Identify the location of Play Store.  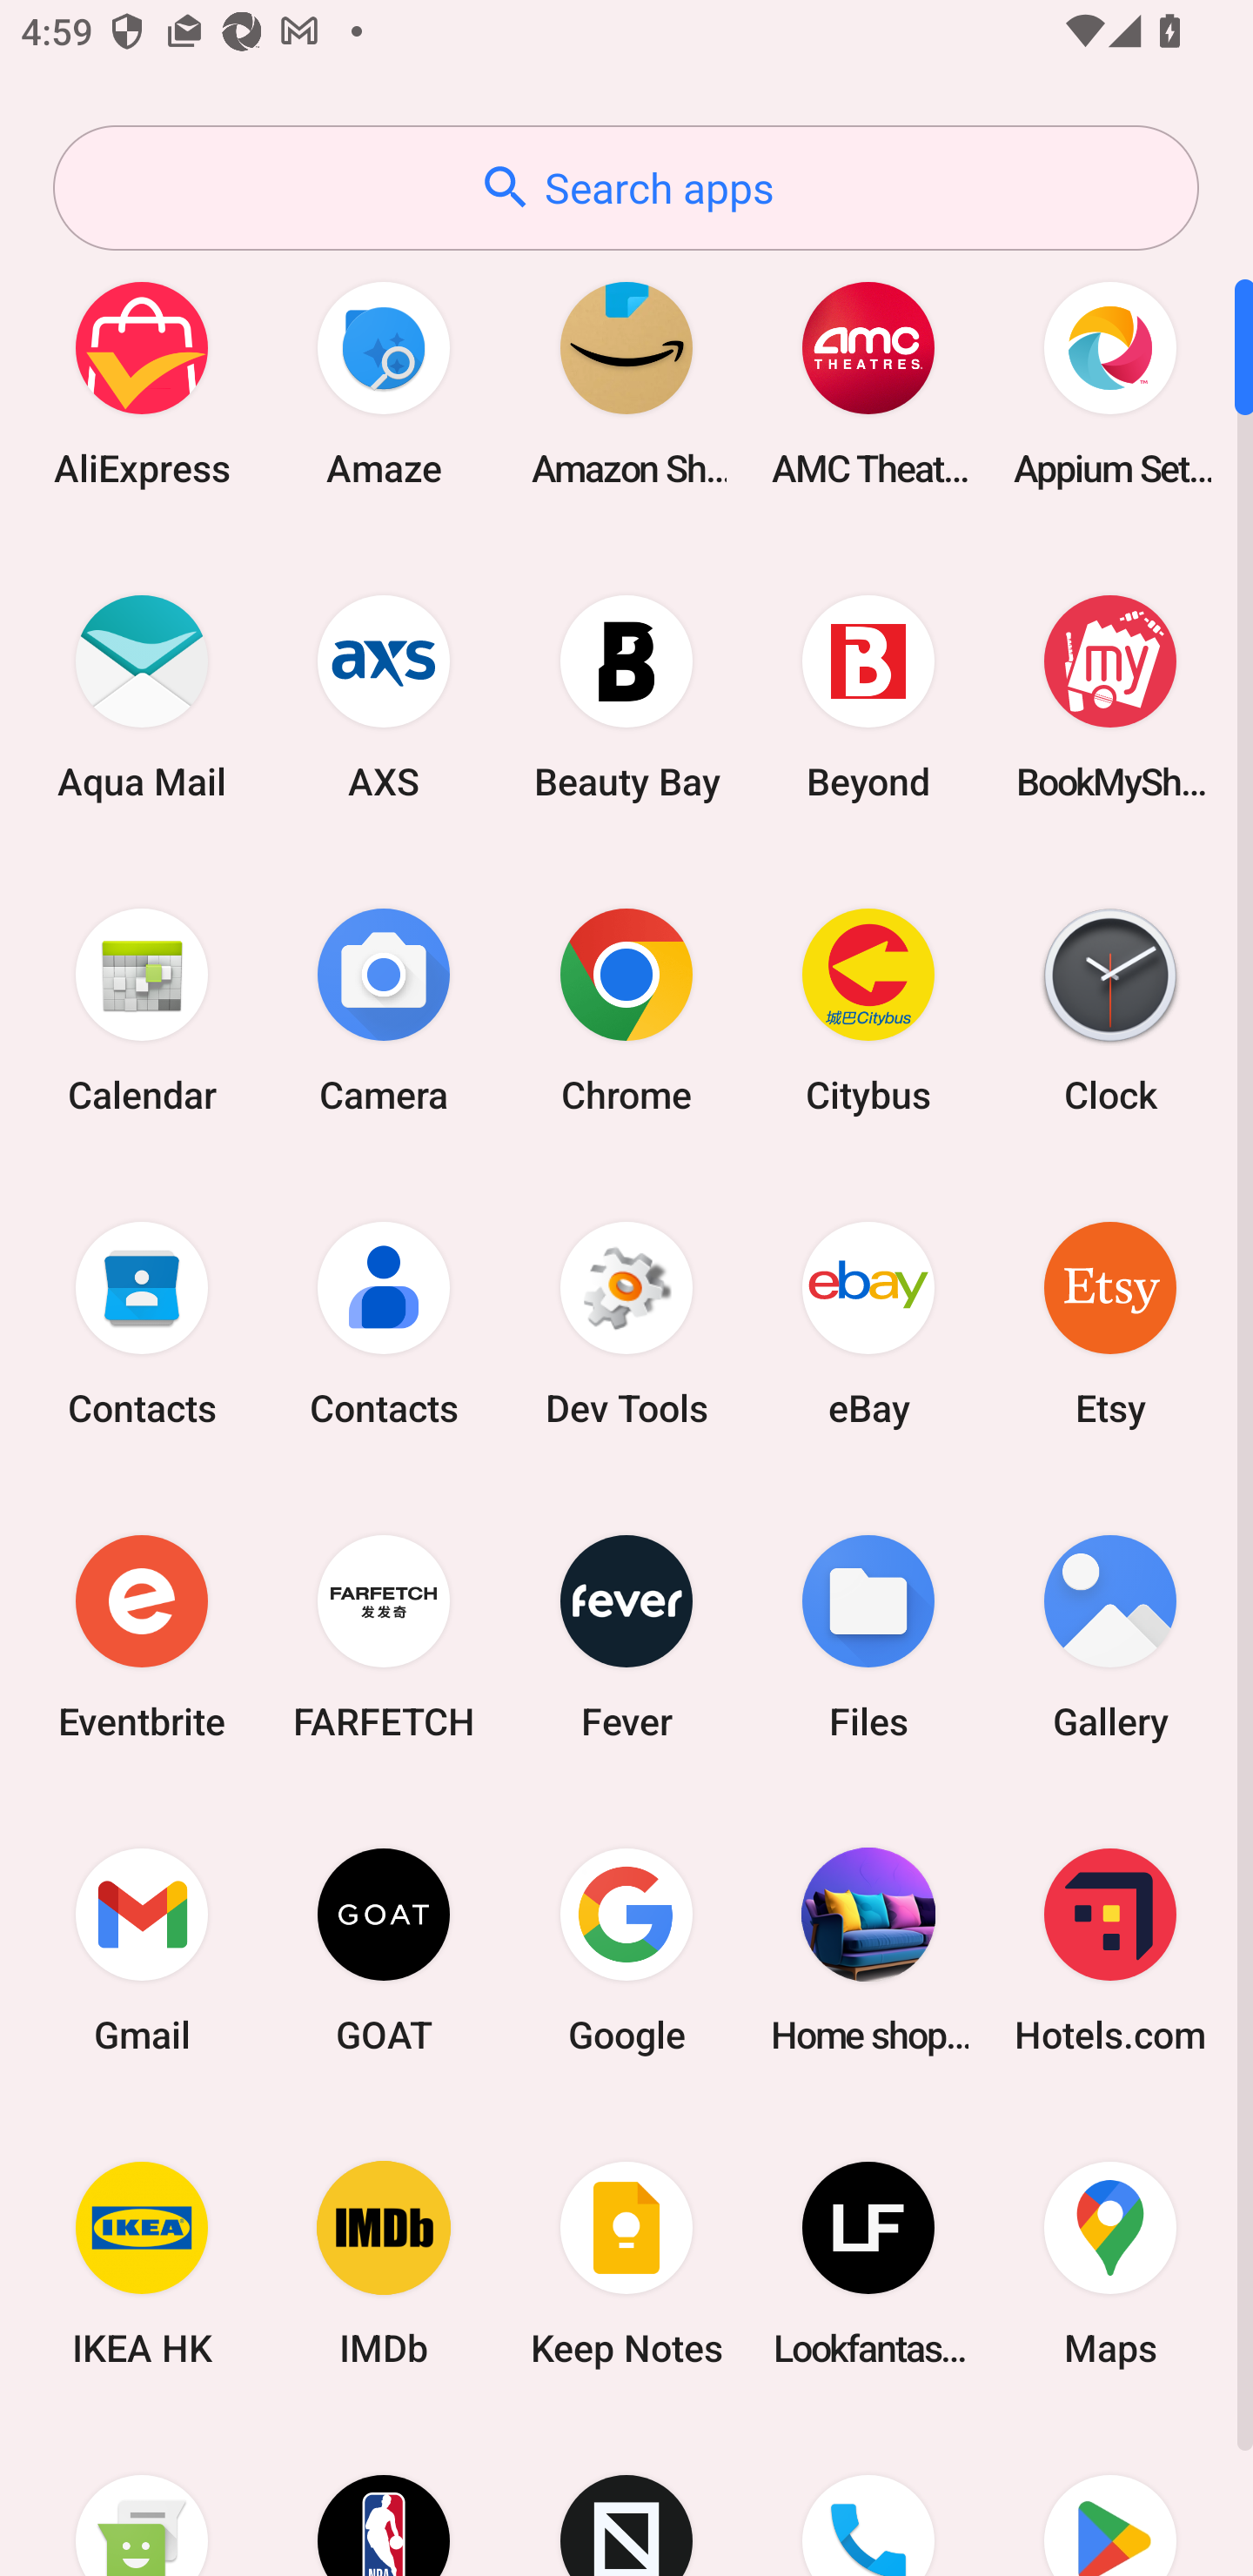
(1110, 2499).